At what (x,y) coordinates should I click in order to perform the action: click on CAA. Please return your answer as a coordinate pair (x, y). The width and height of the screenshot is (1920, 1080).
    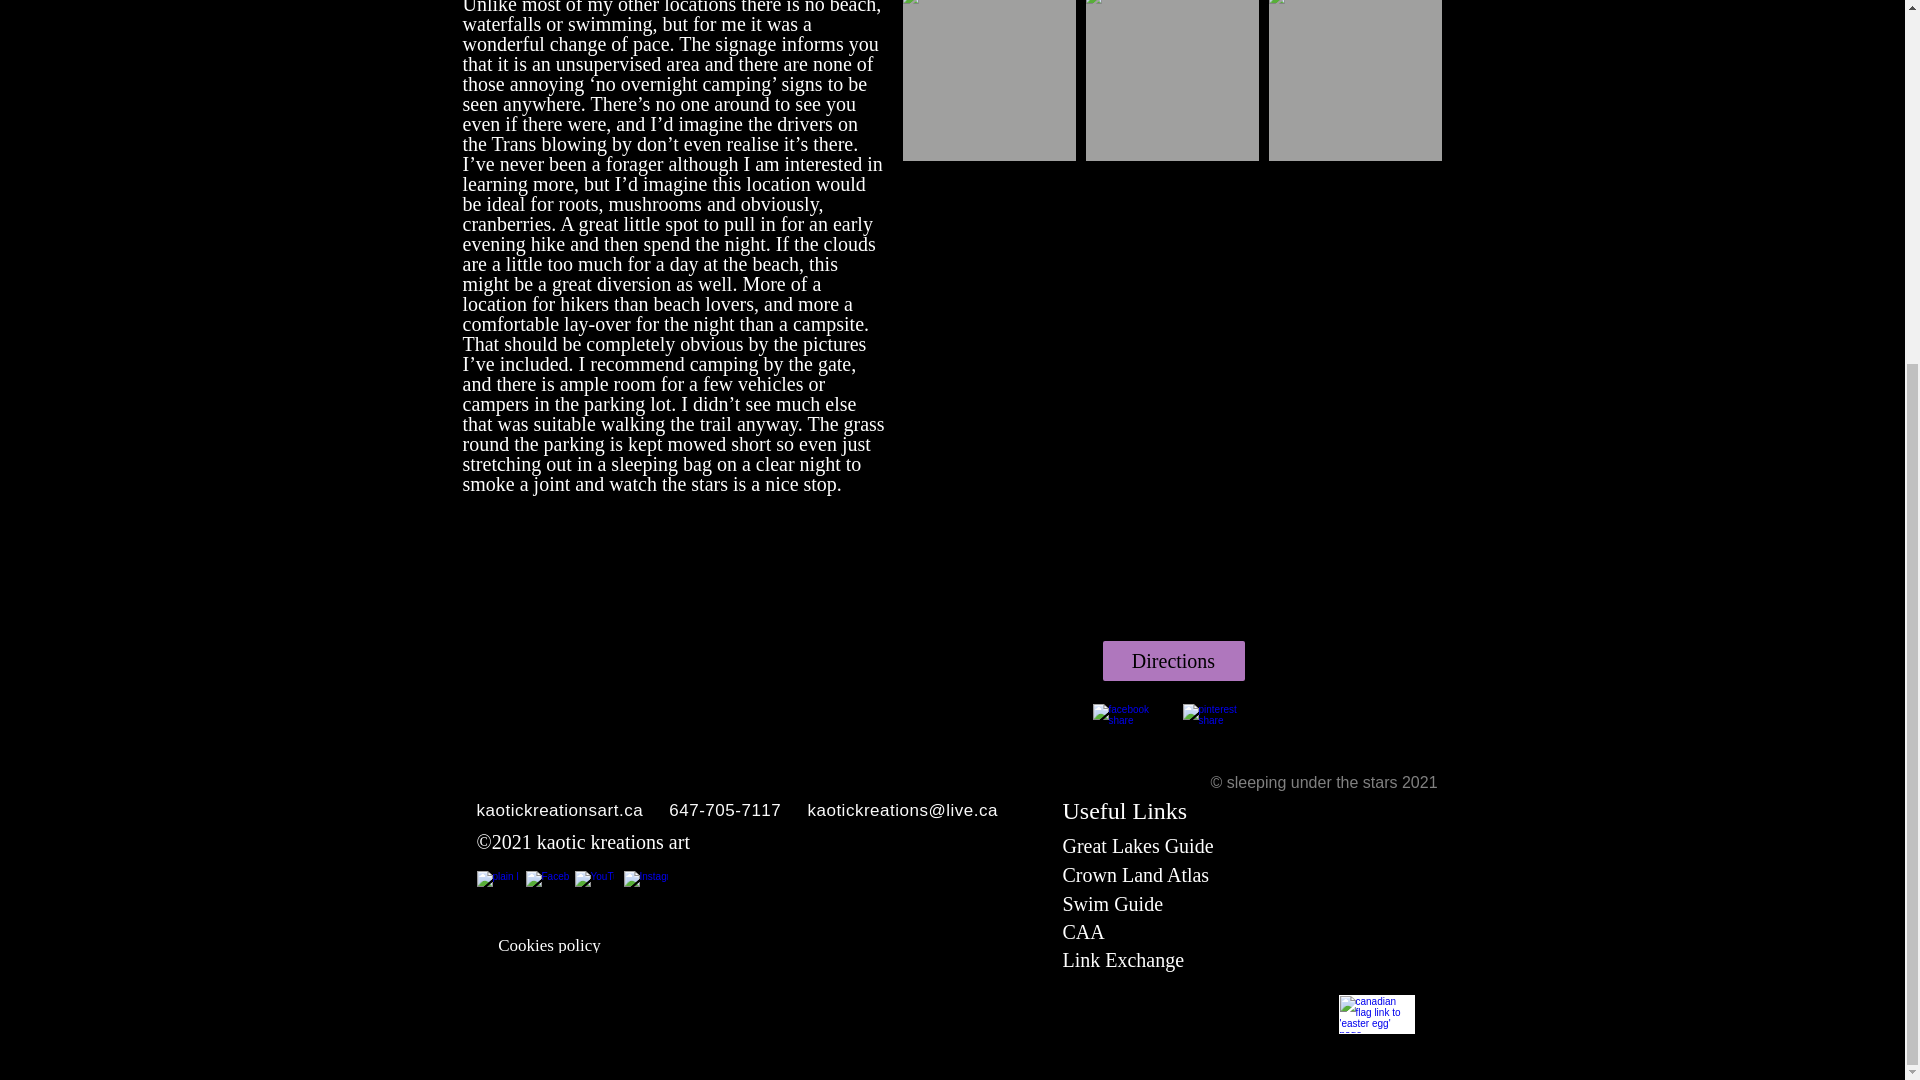
    Looking at the image, I should click on (1082, 932).